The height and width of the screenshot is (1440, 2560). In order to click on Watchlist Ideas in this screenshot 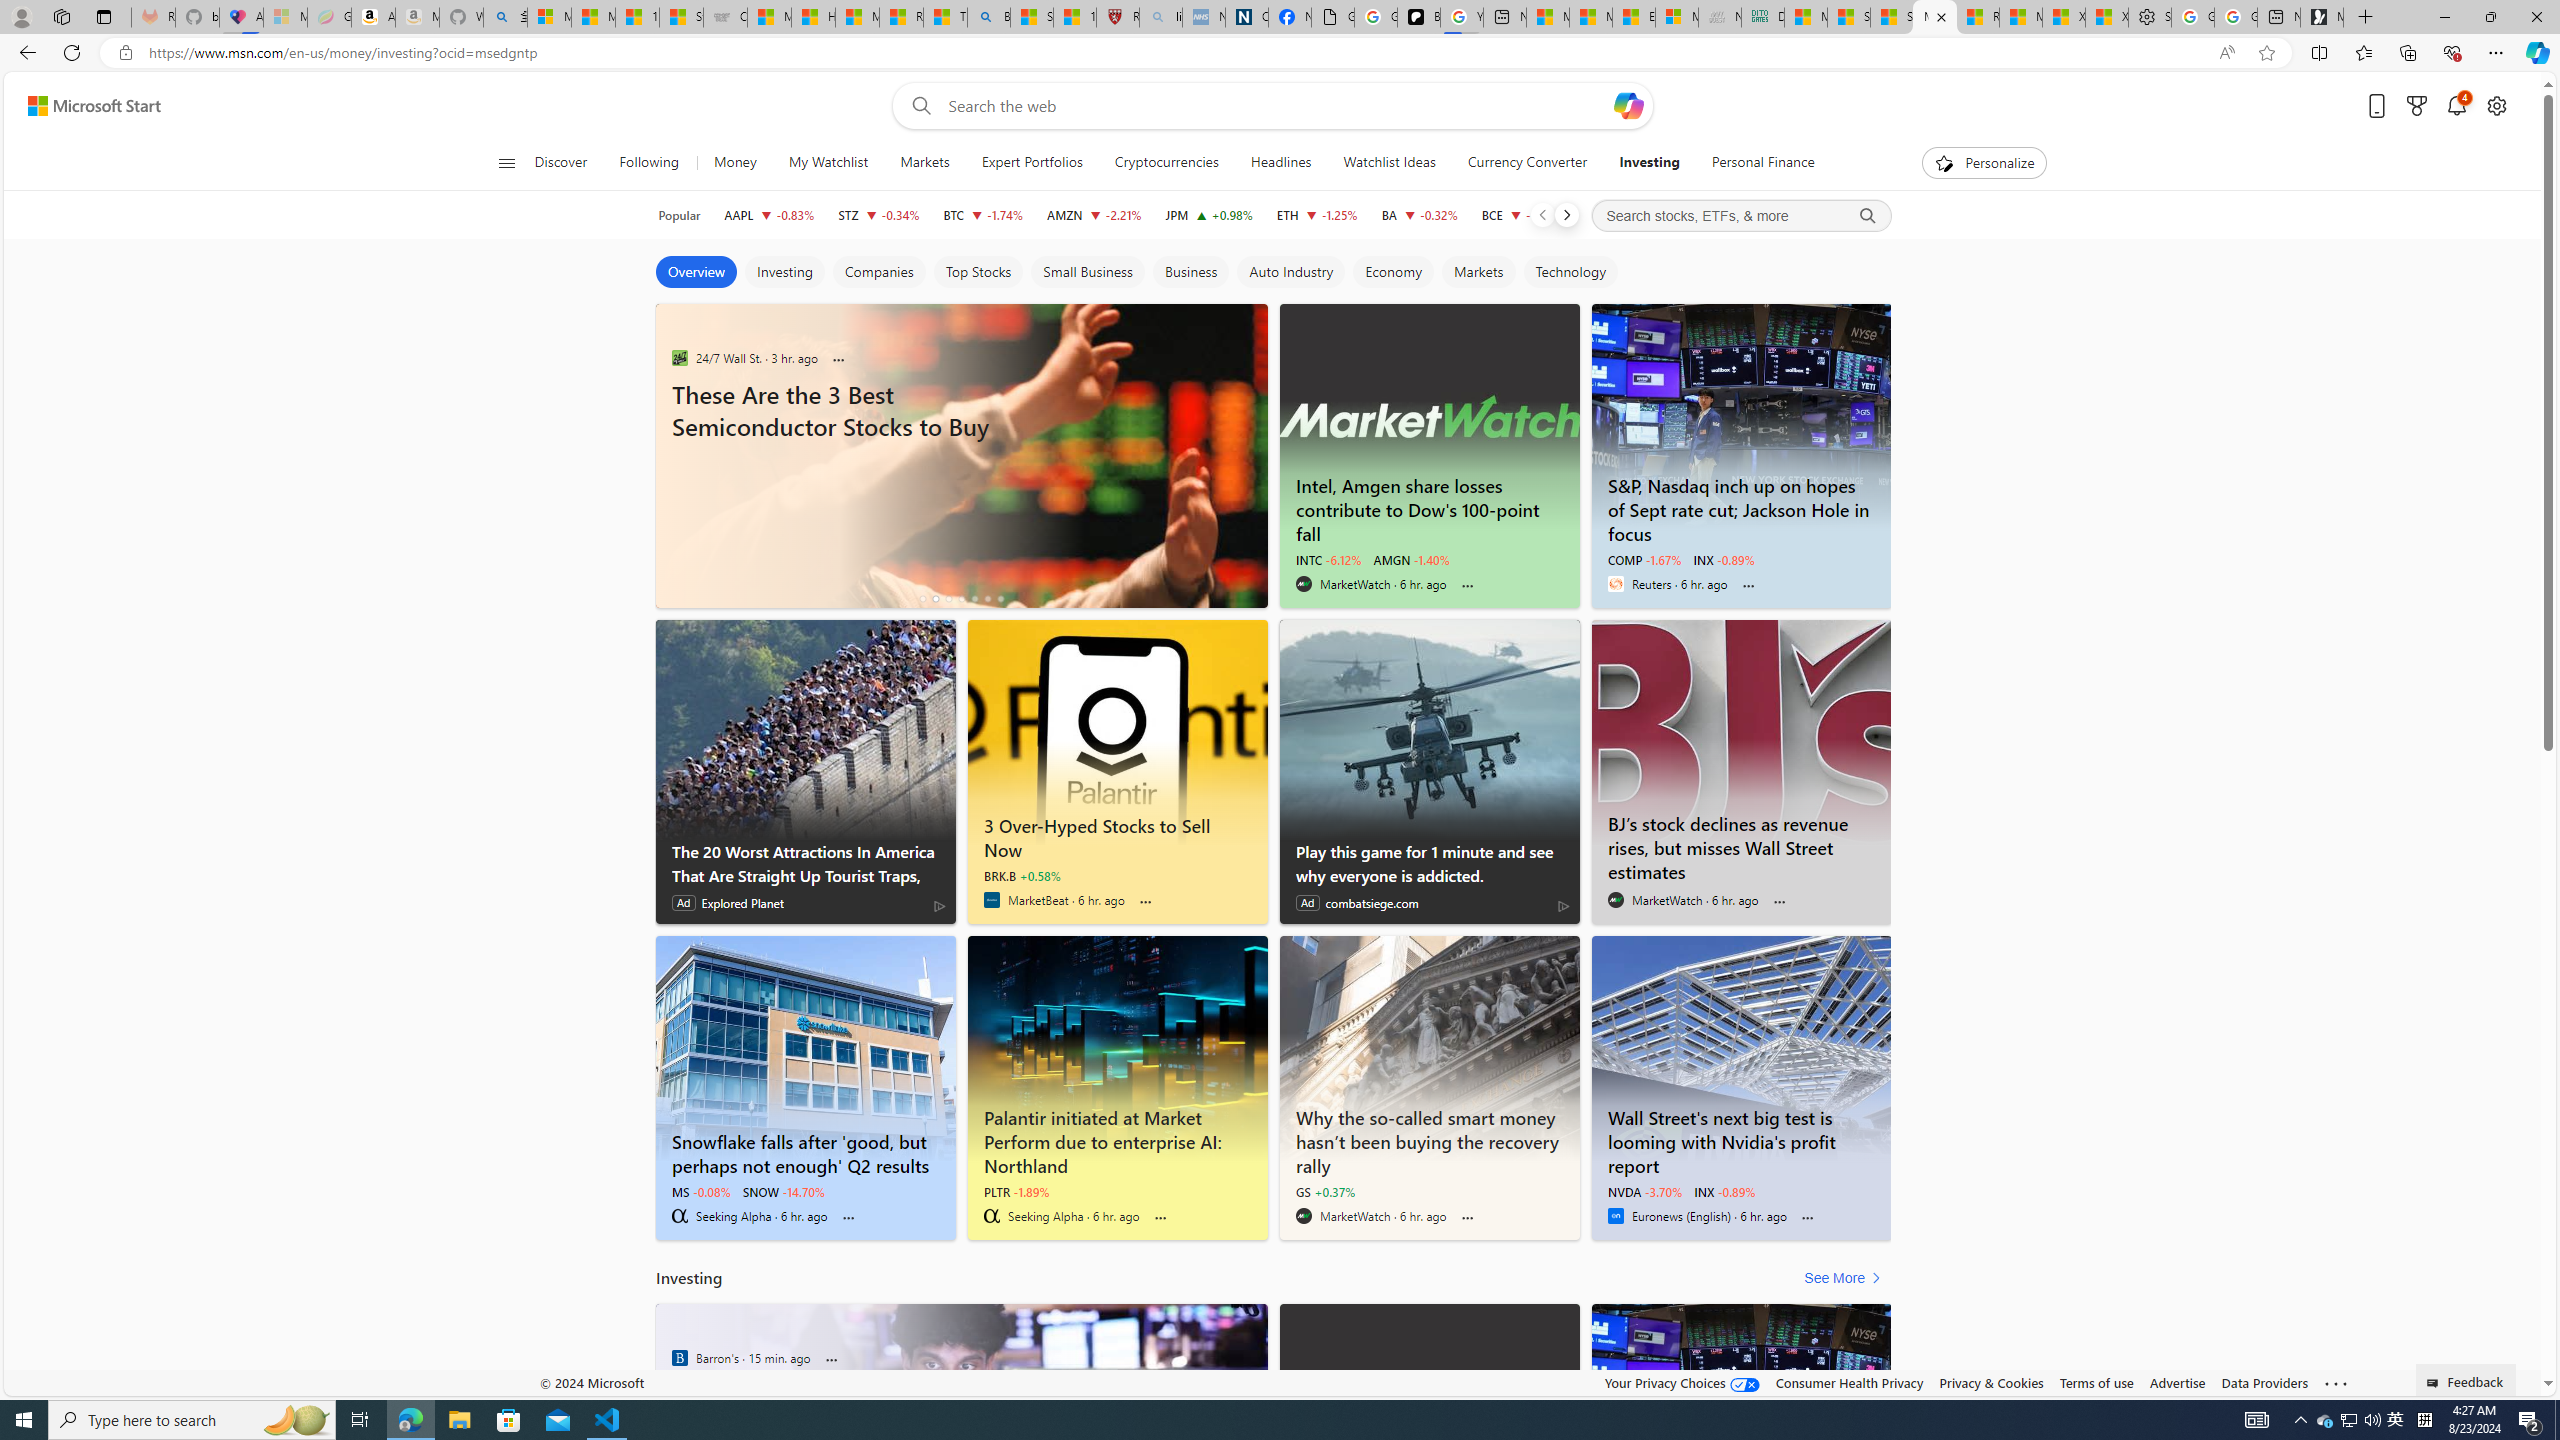, I will do `click(1388, 163)`.